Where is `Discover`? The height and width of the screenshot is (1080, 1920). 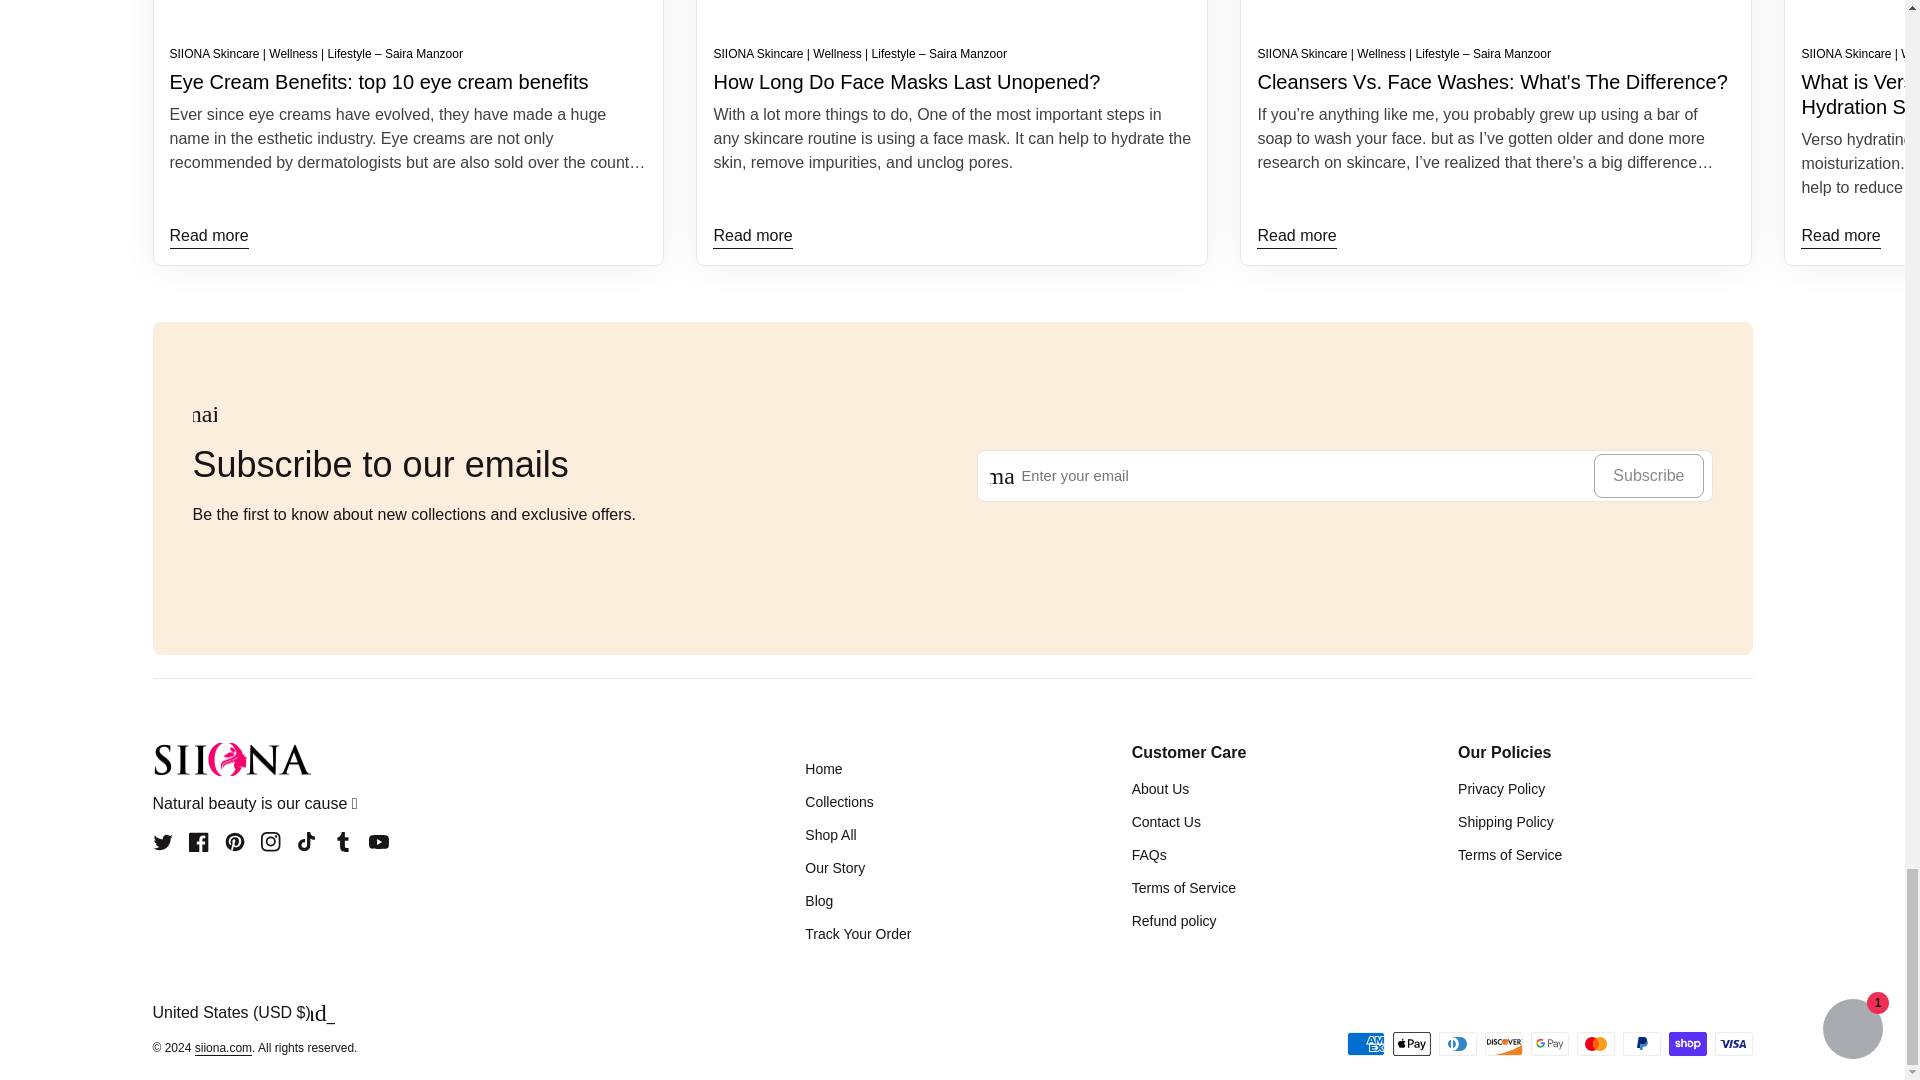 Discover is located at coordinates (1503, 1044).